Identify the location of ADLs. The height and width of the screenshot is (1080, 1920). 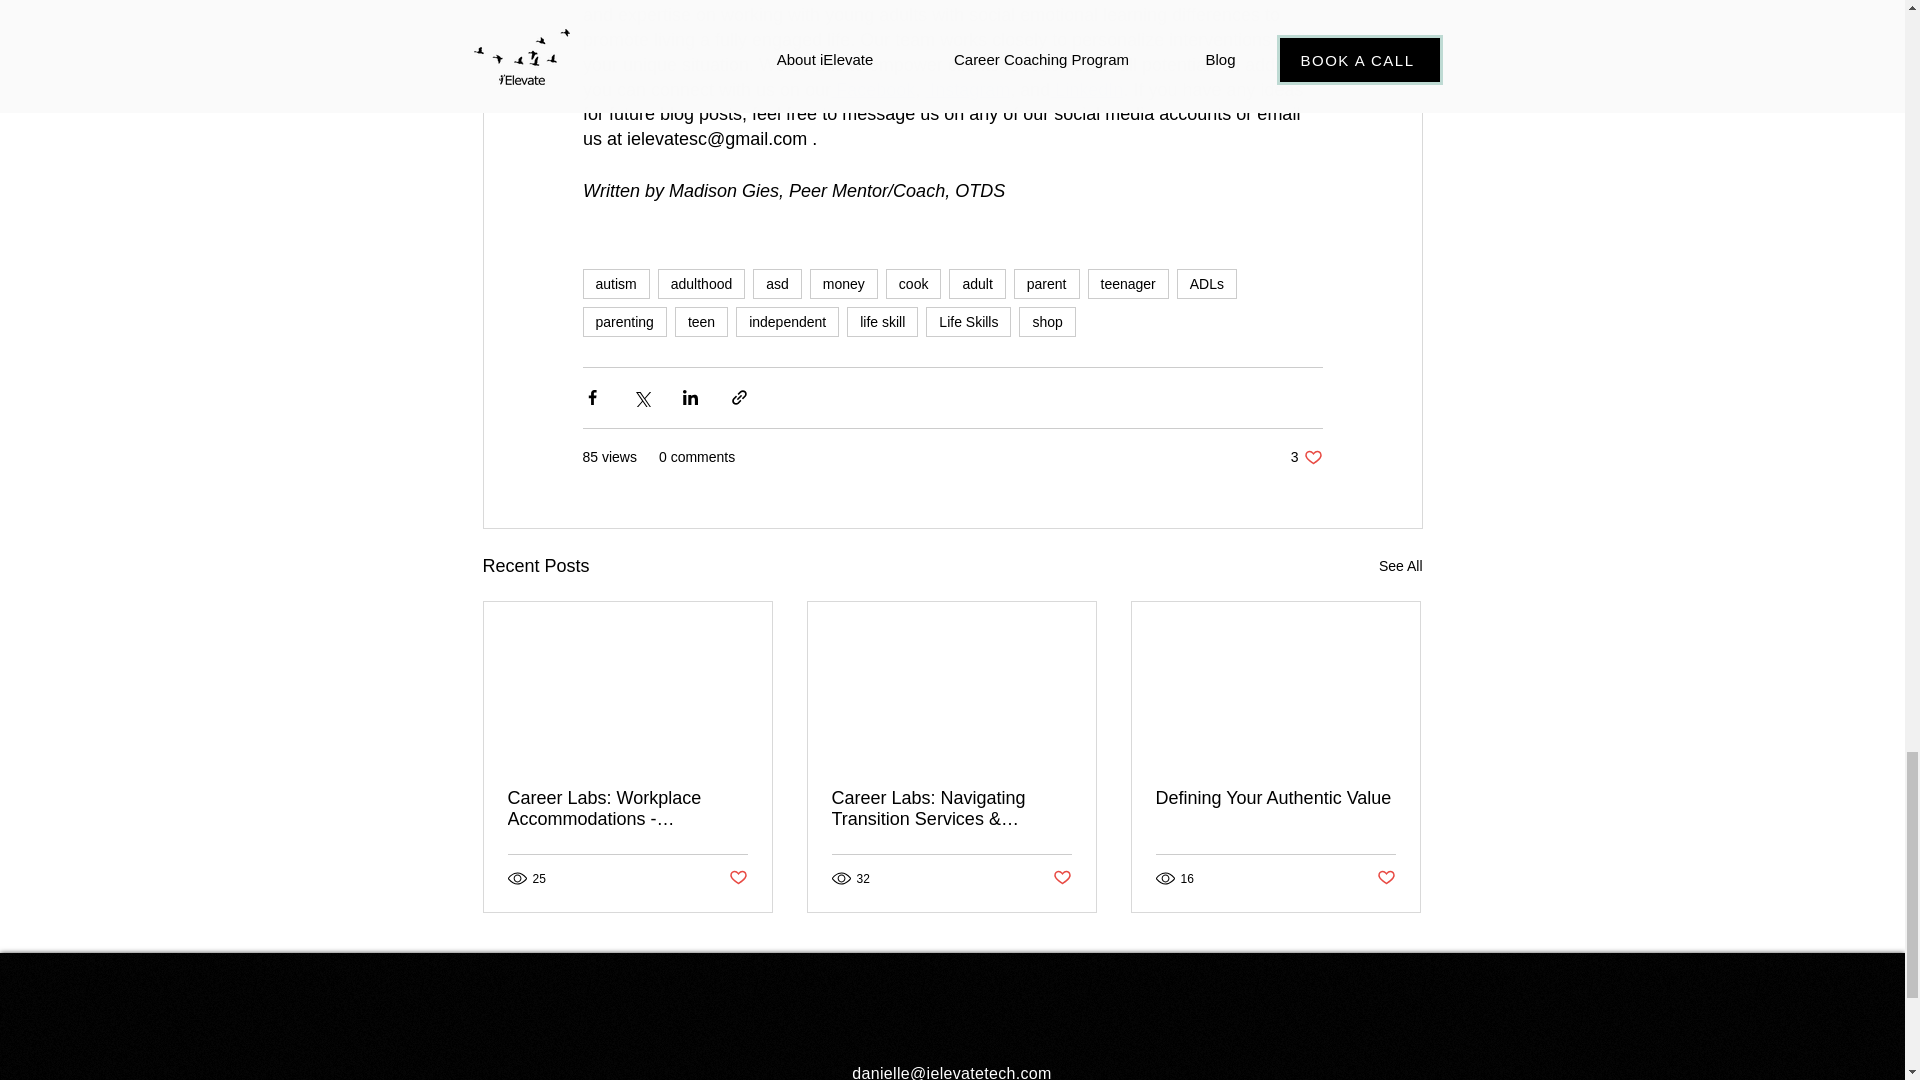
(1206, 284).